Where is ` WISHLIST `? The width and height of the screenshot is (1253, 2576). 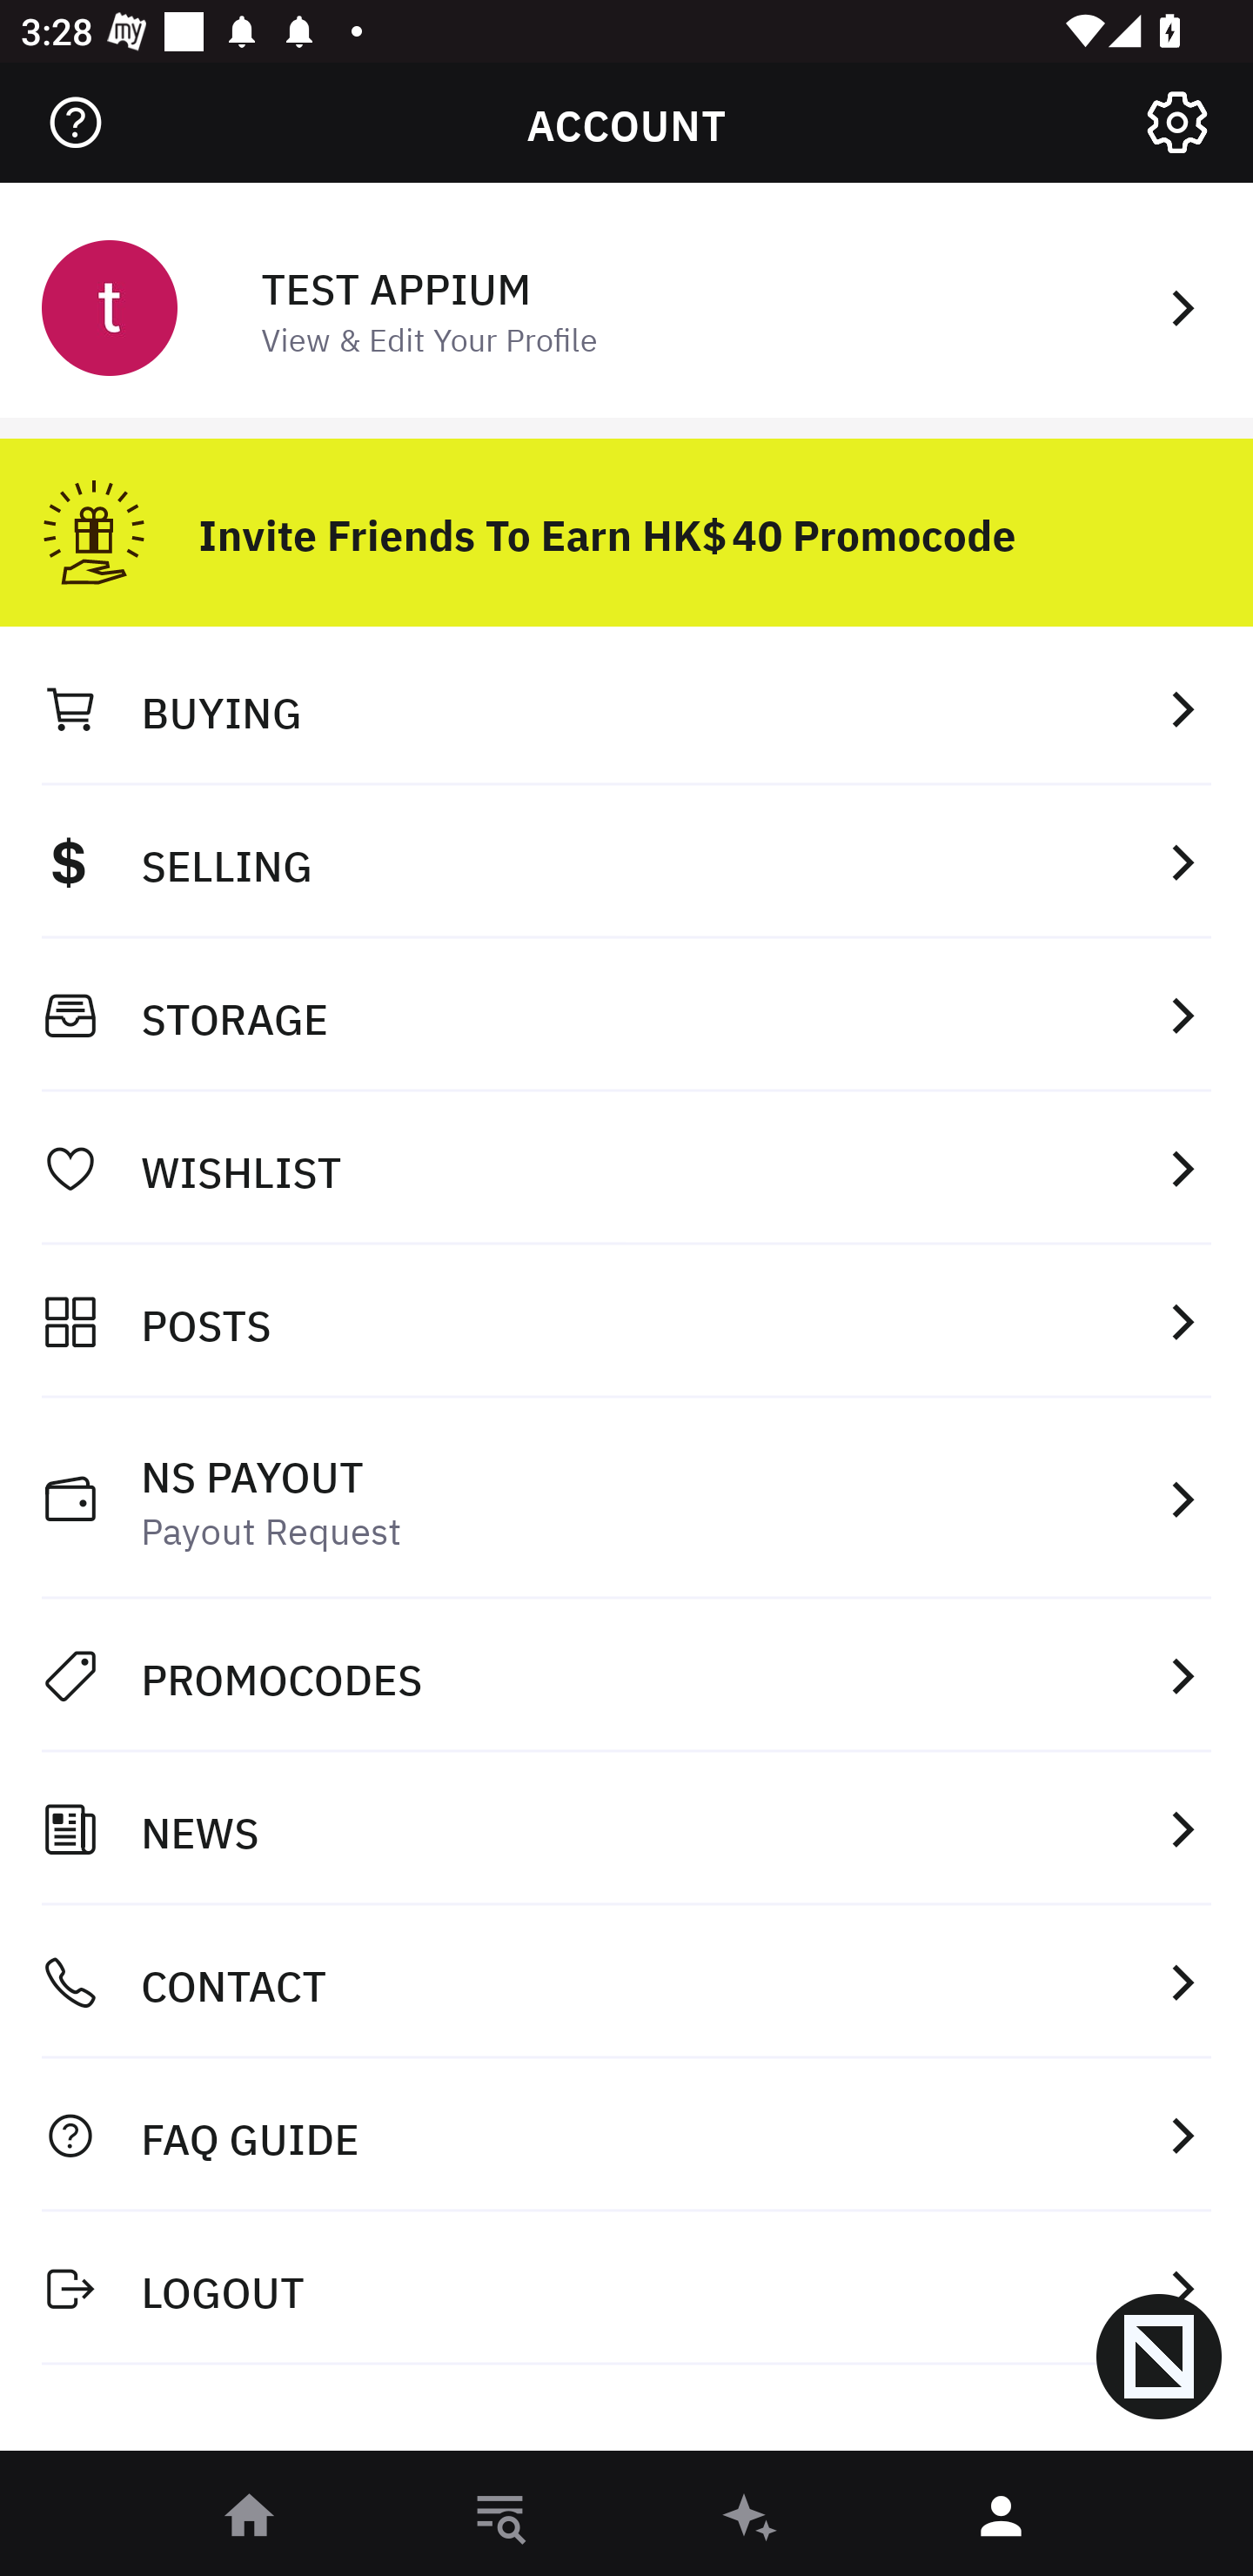  WISHLIST  is located at coordinates (626, 1168).